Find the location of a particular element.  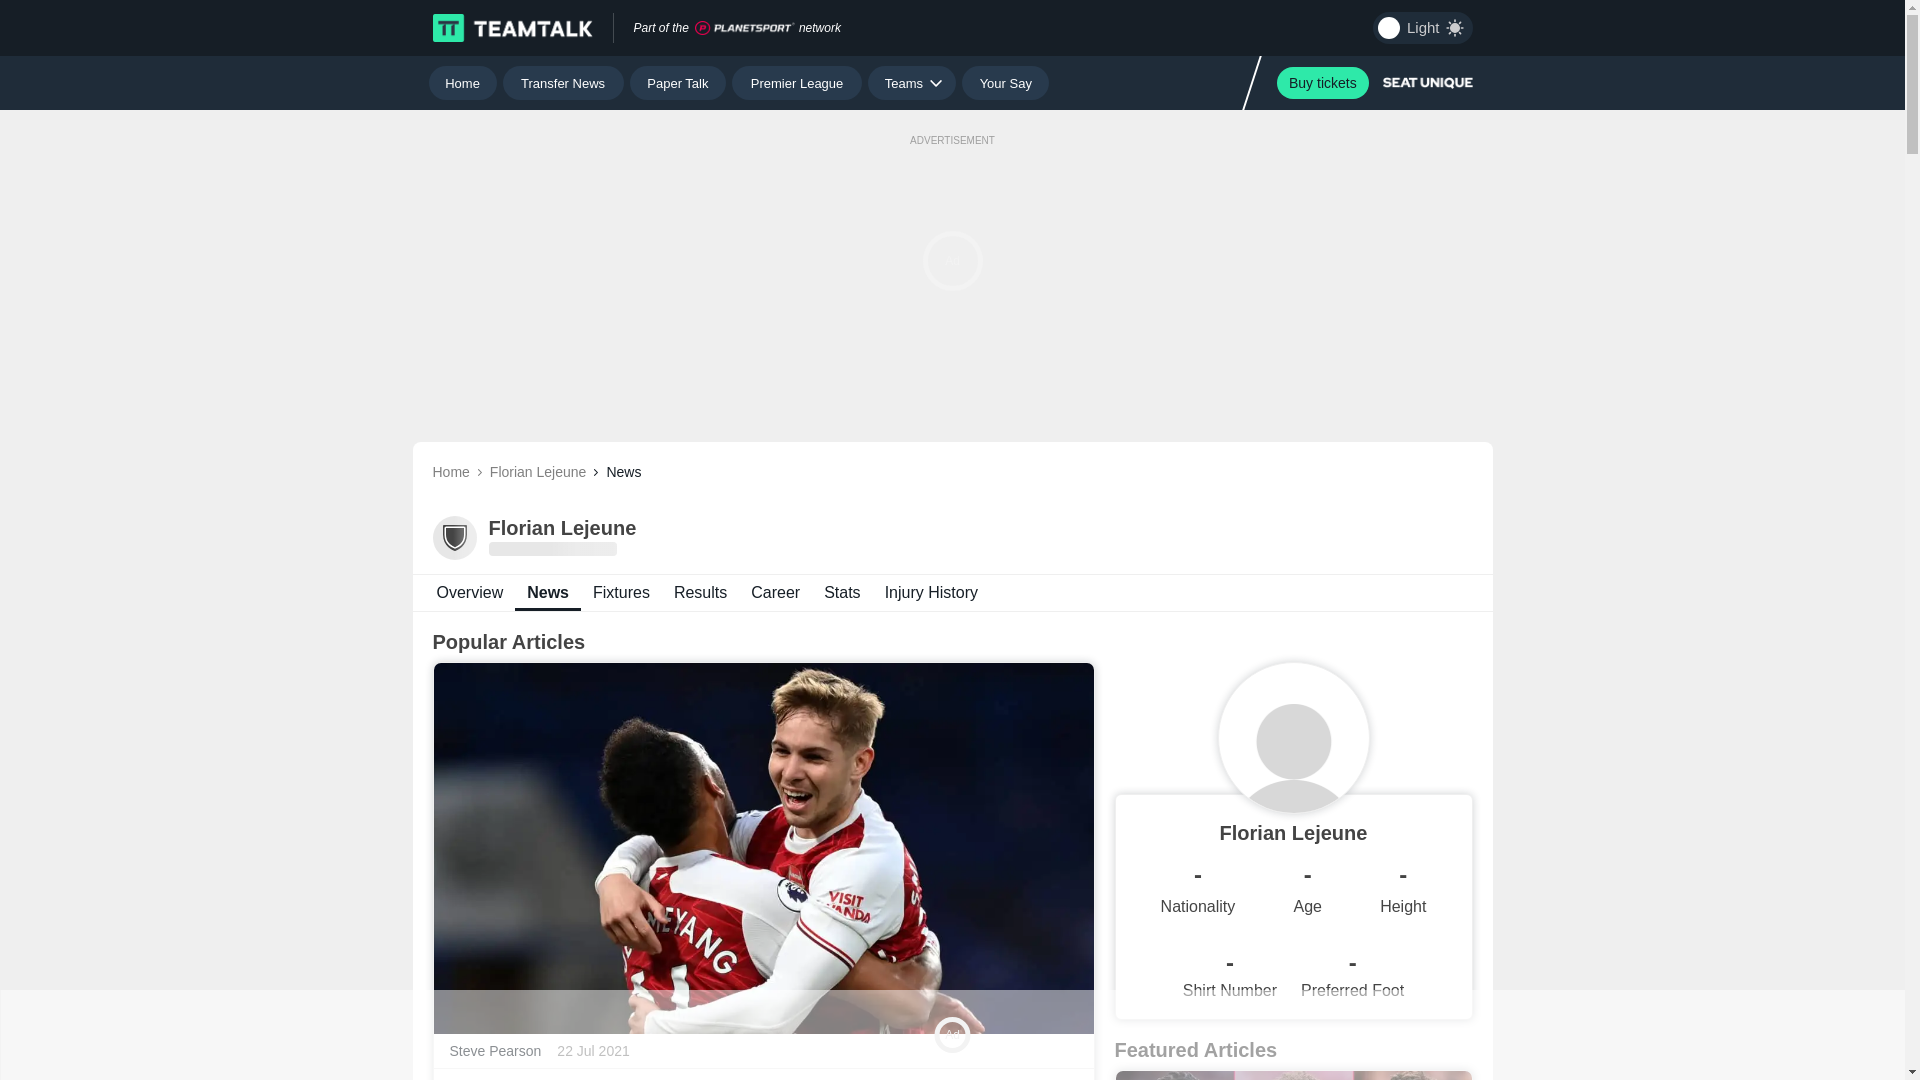

Your Say is located at coordinates (932, 592).